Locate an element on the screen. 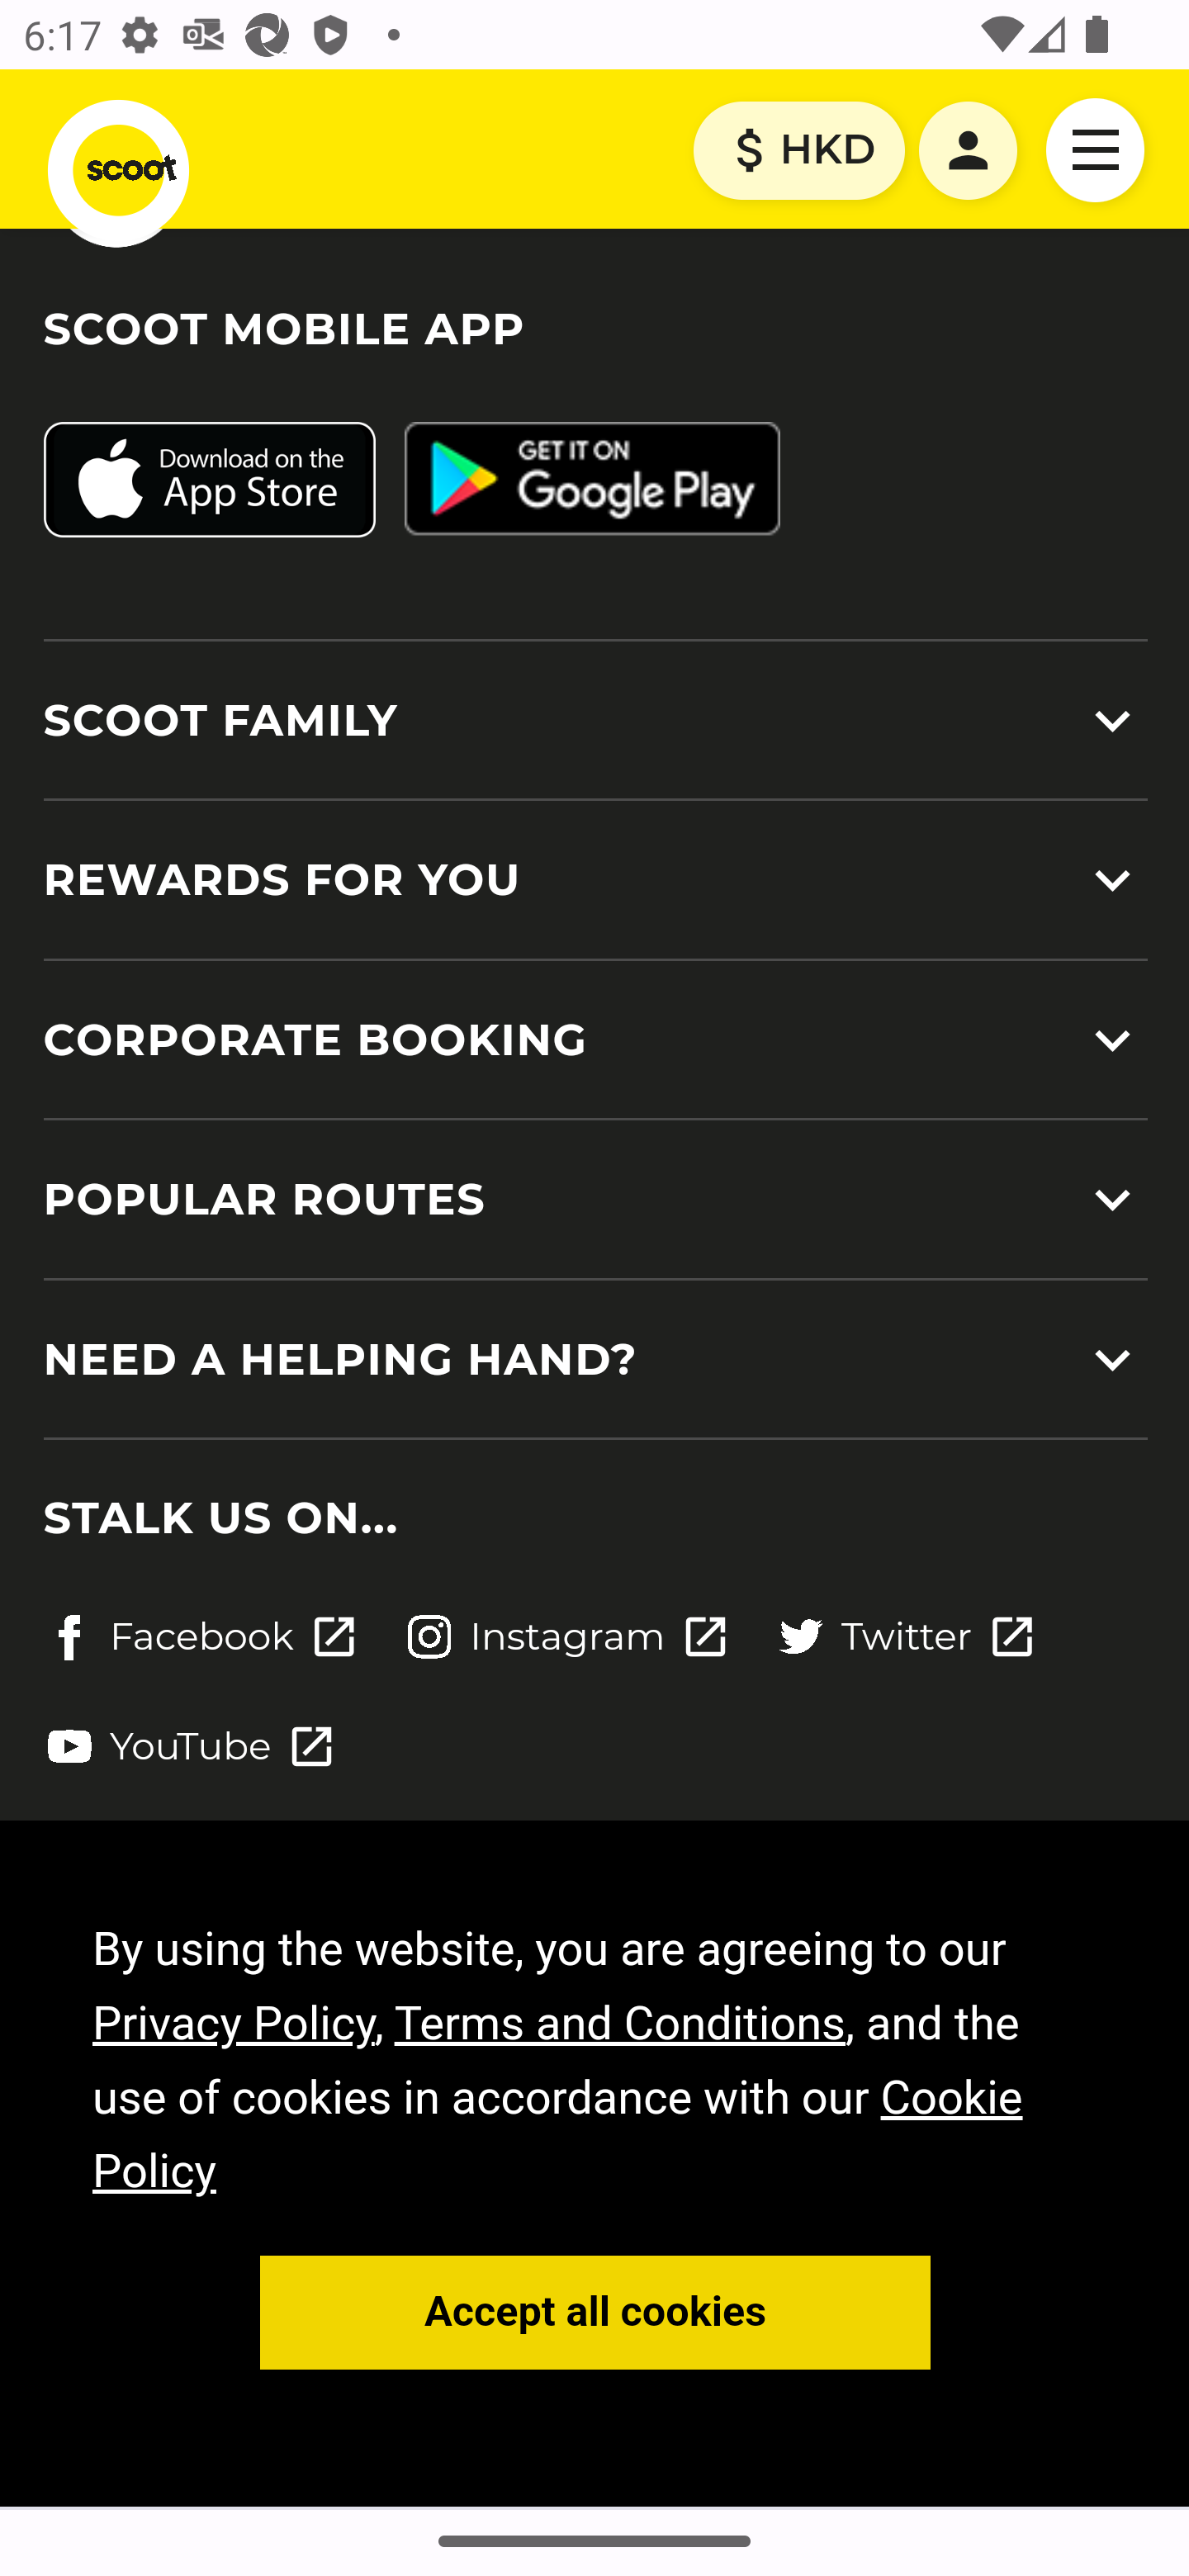 The height and width of the screenshot is (2576, 1189). REWARDS FOR YOU keyboard_arrow_down is located at coordinates (594, 879).